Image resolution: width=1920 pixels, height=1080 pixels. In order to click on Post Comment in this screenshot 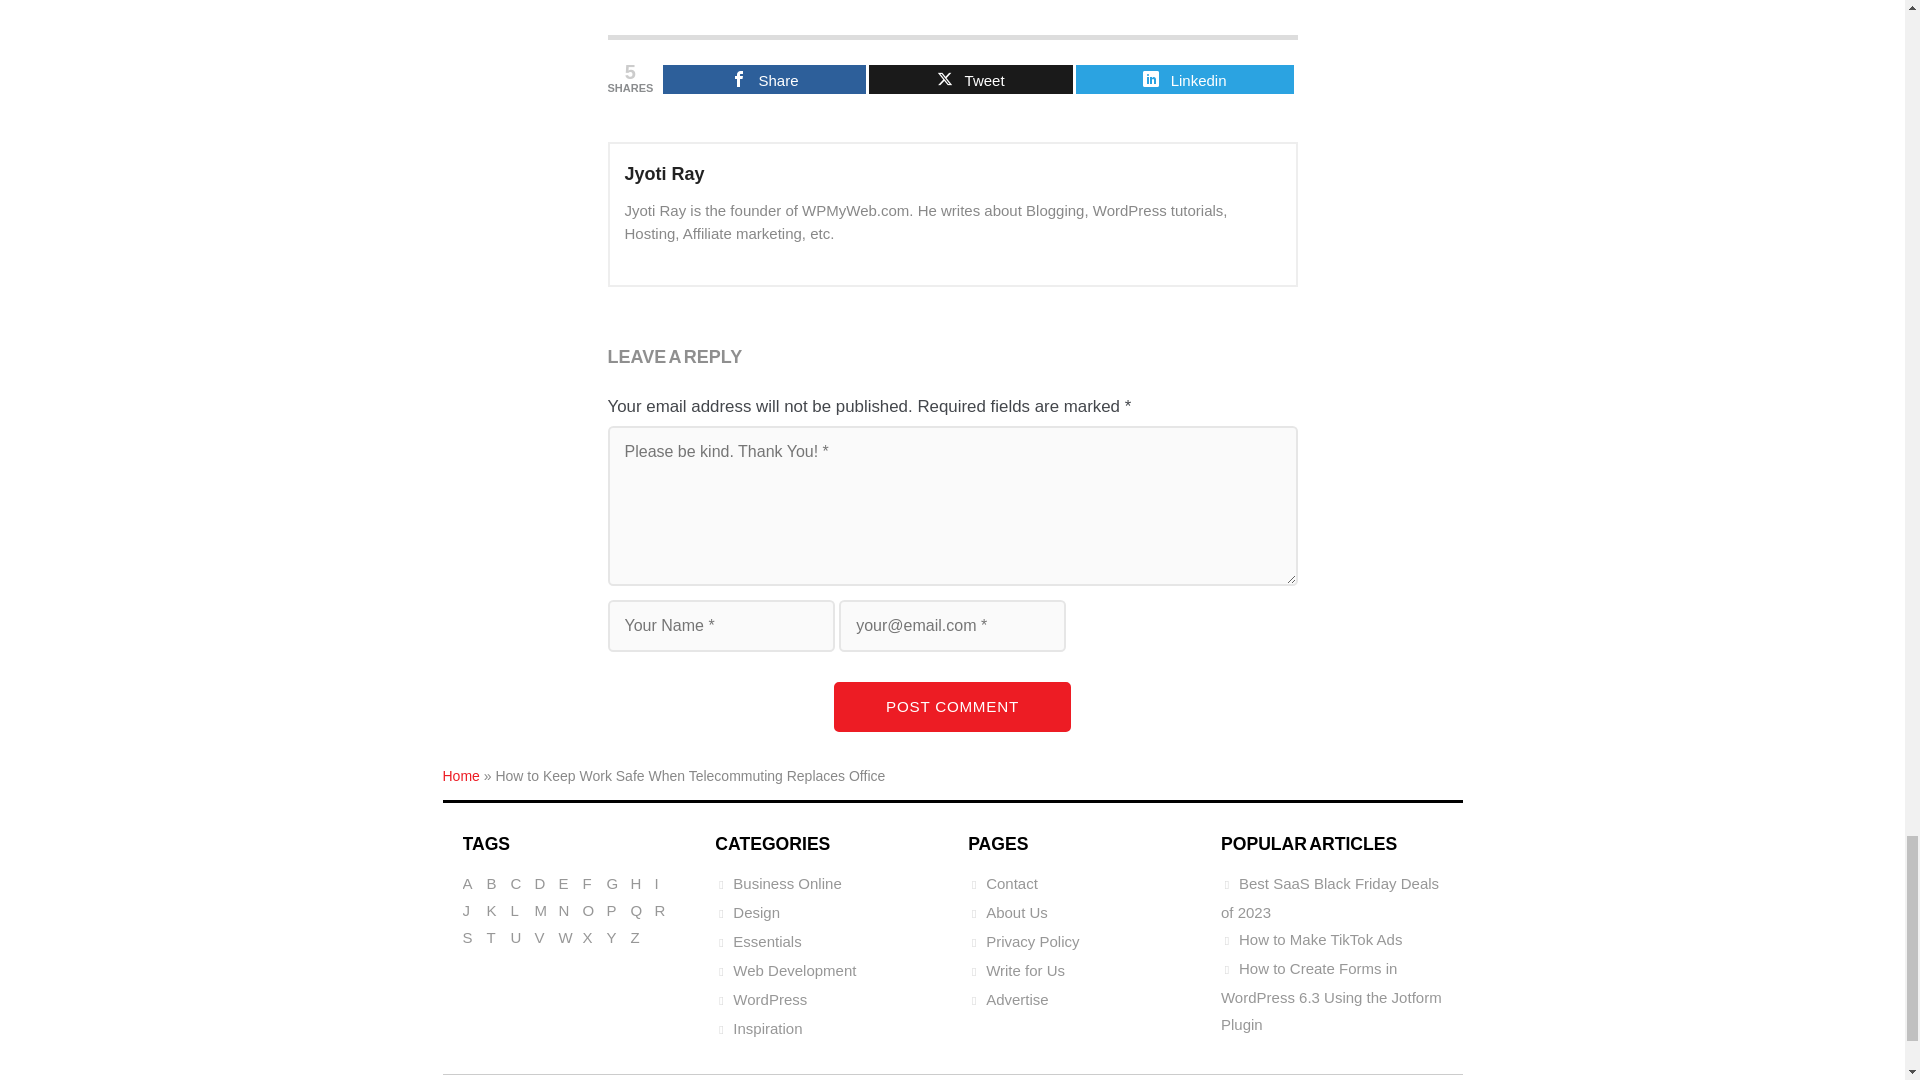, I will do `click(952, 706)`.